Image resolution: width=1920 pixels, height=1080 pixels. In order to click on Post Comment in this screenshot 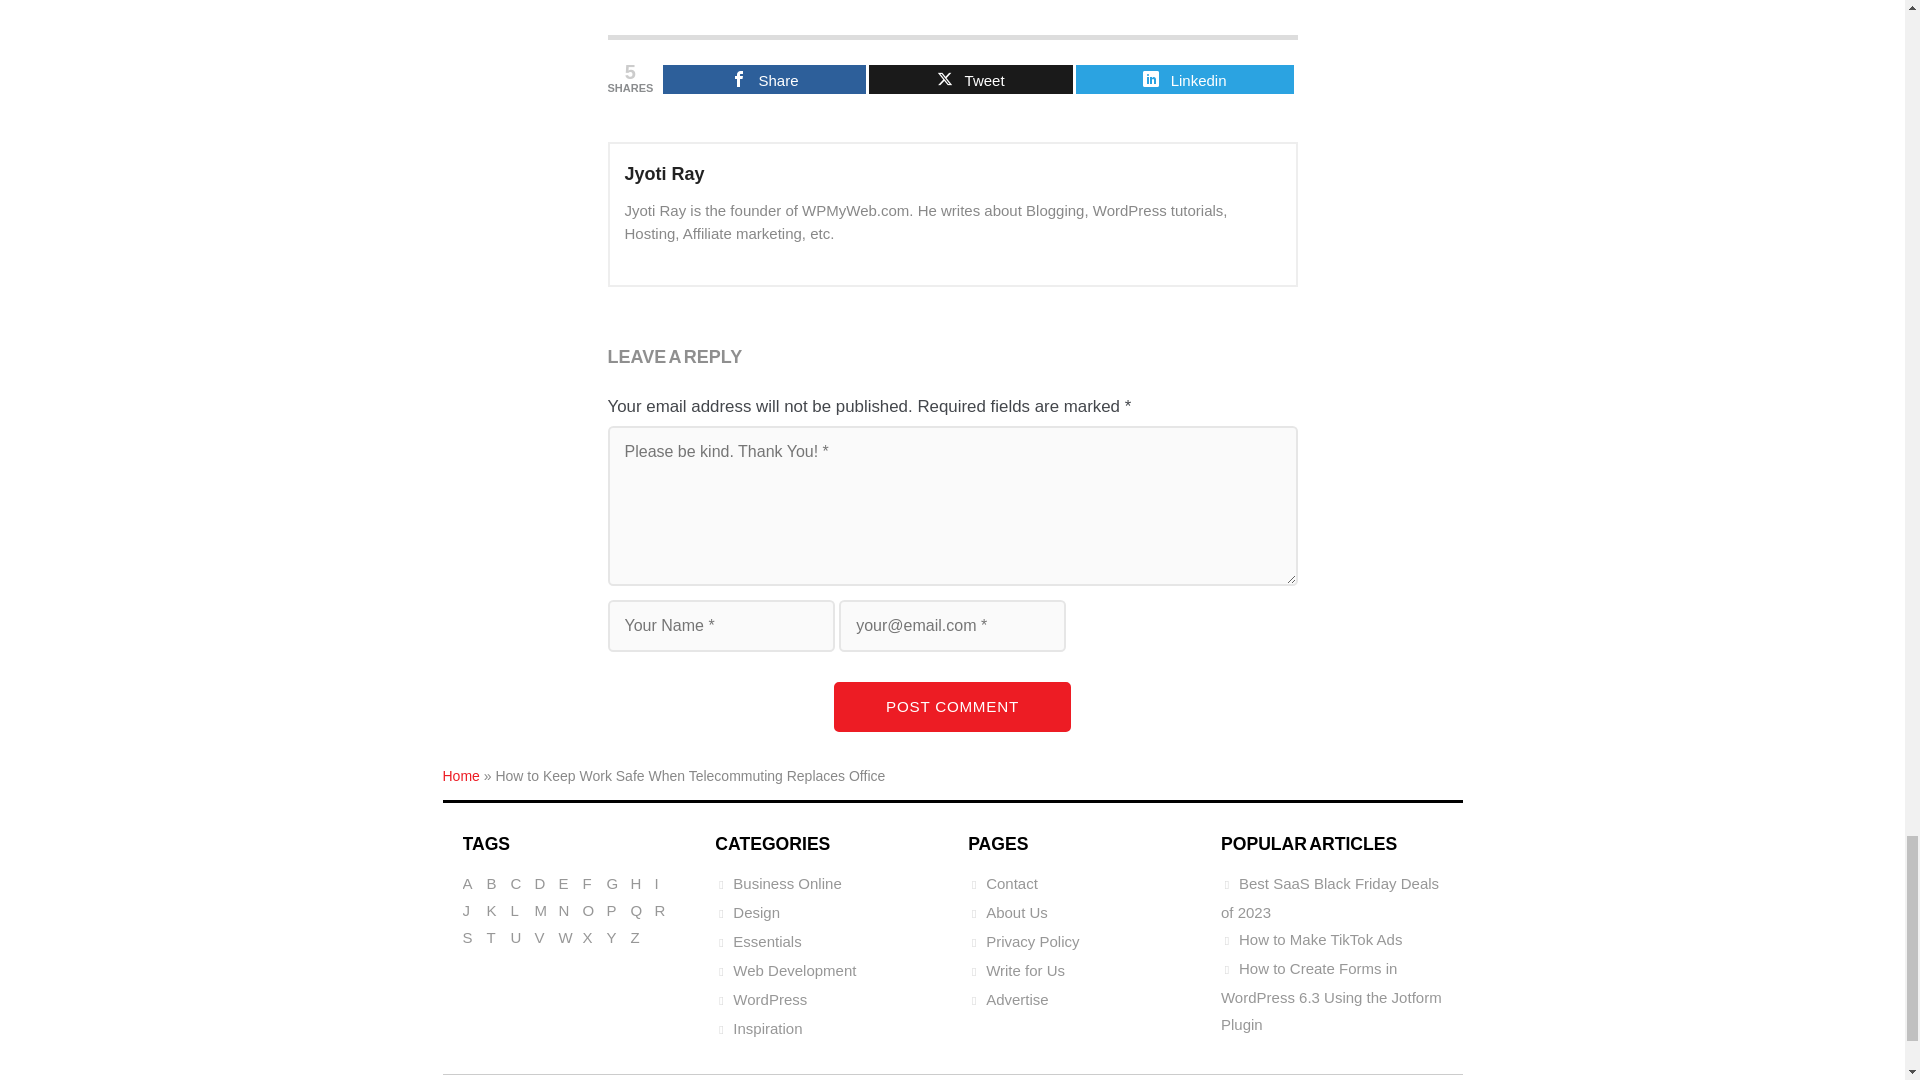, I will do `click(952, 706)`.